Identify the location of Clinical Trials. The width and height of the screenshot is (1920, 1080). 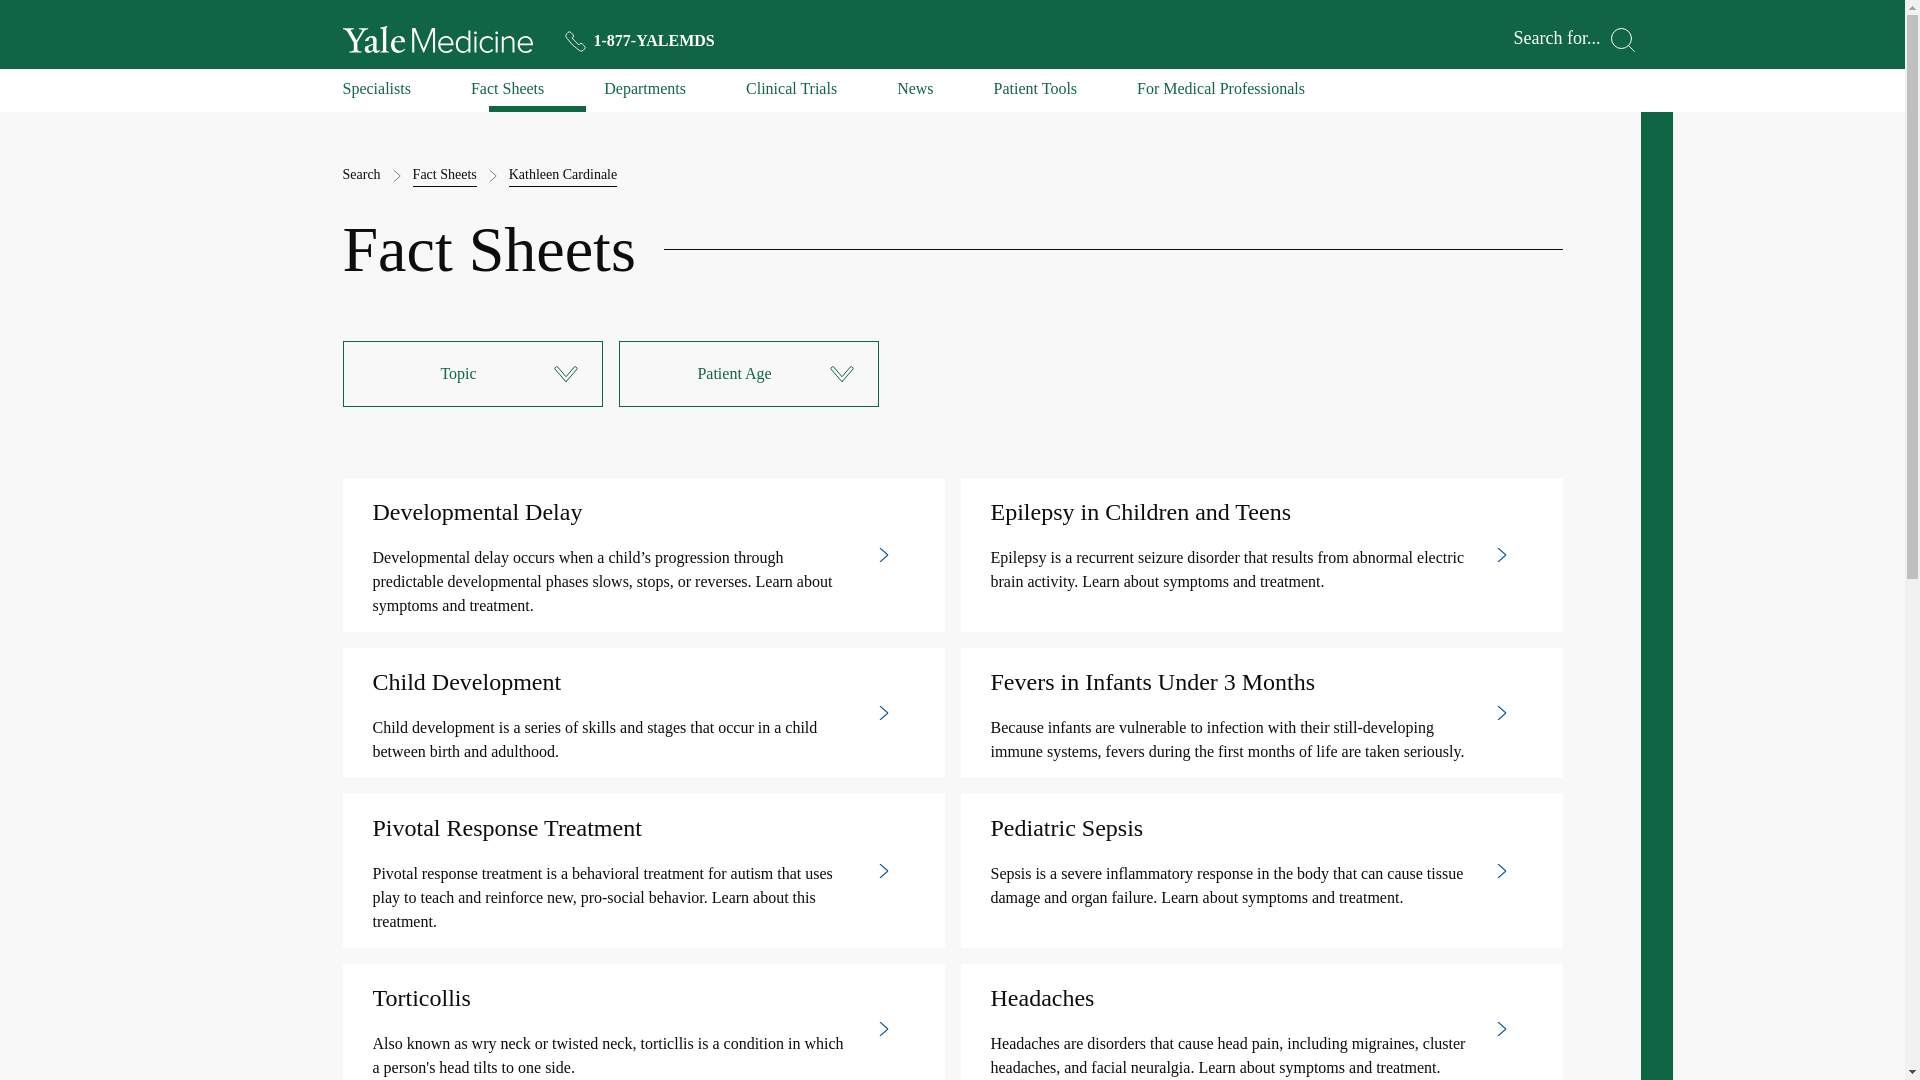
(792, 94).